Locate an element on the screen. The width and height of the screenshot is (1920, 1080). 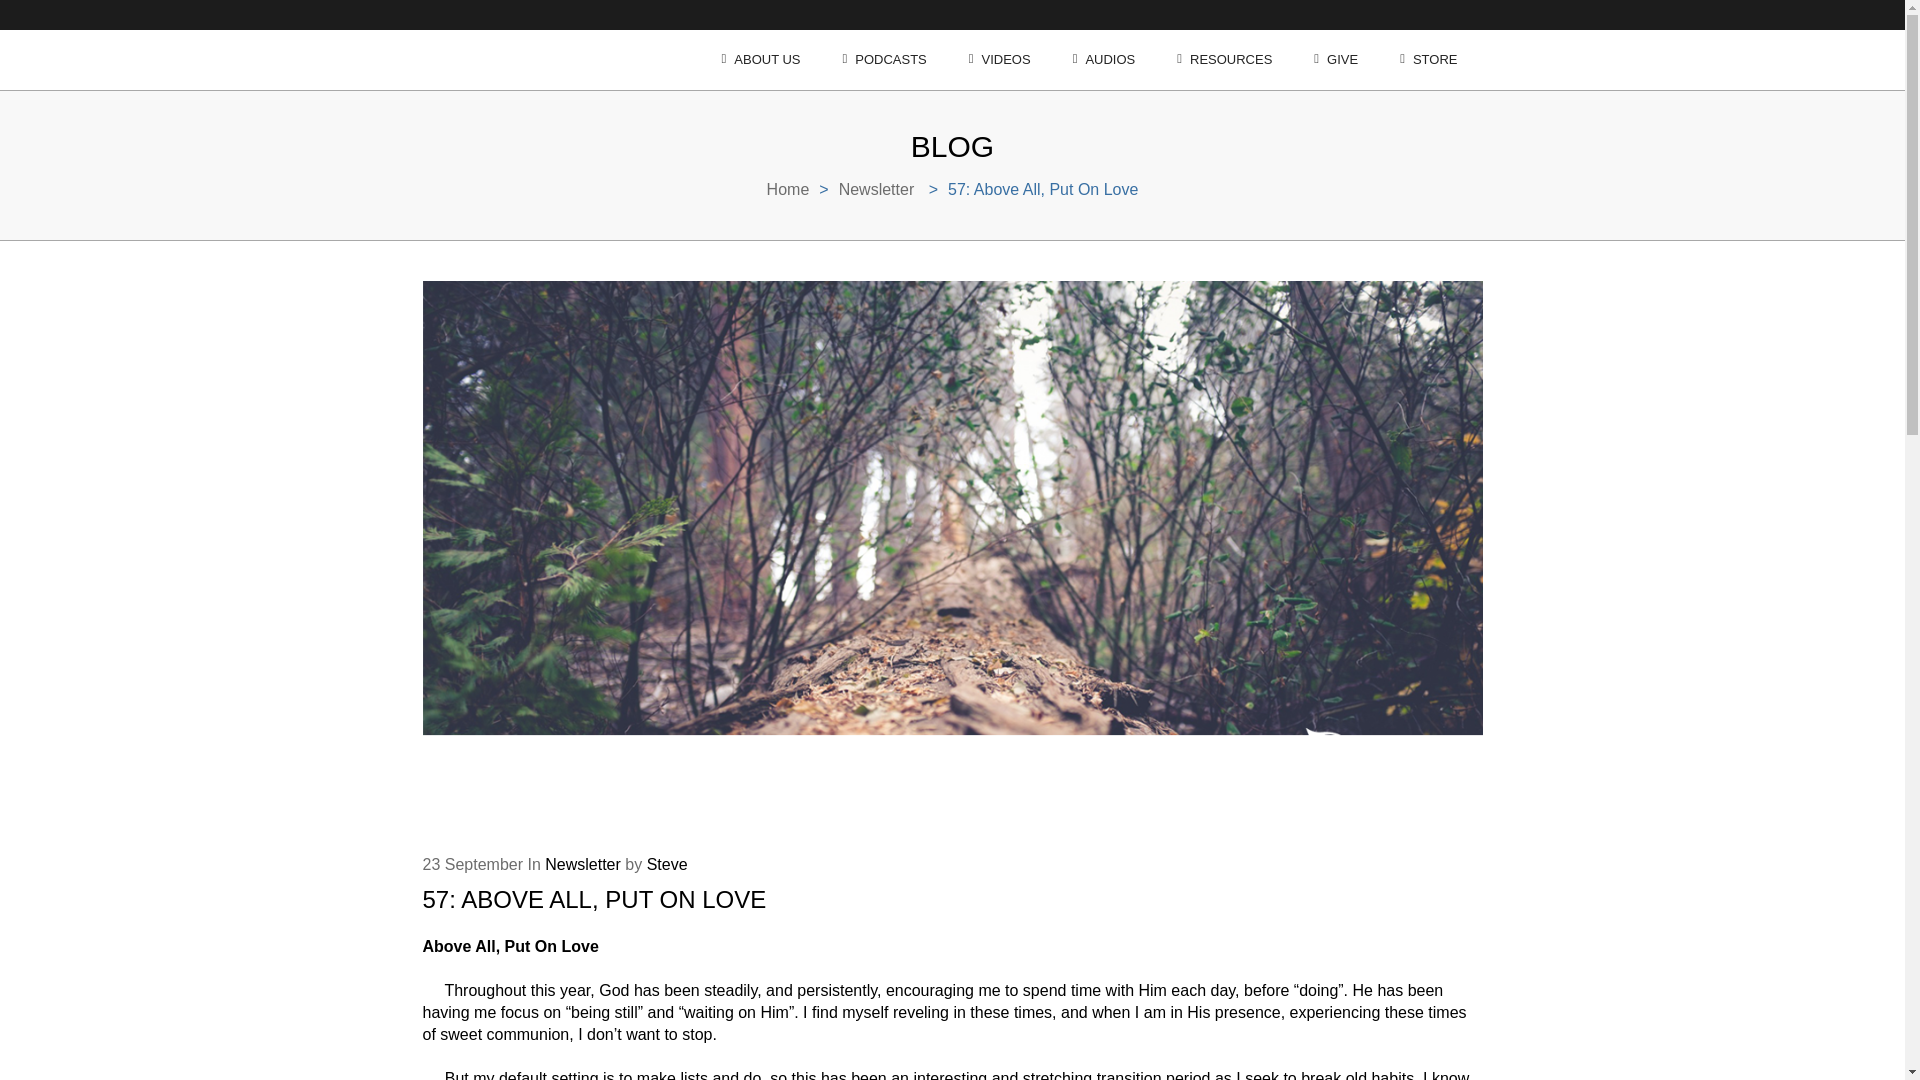
STORE is located at coordinates (1432, 60).